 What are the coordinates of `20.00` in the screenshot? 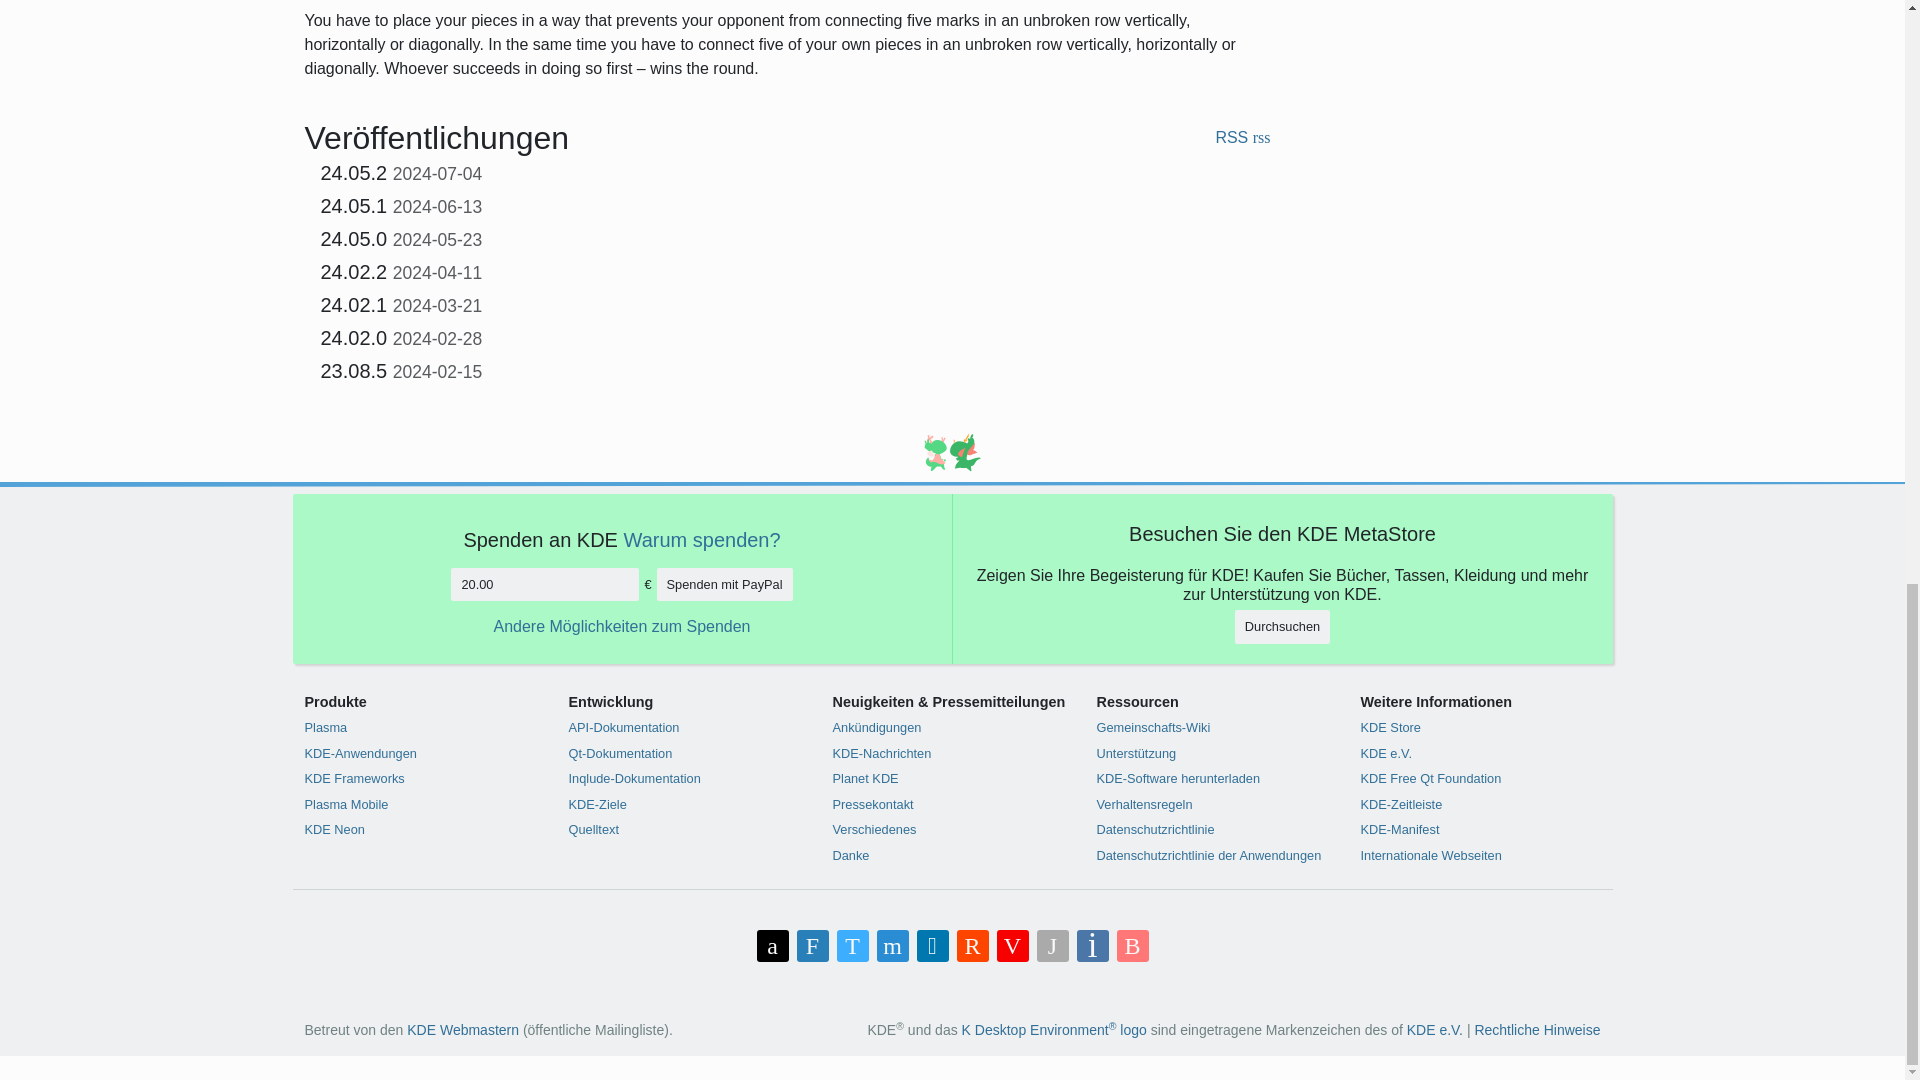 It's located at (545, 584).